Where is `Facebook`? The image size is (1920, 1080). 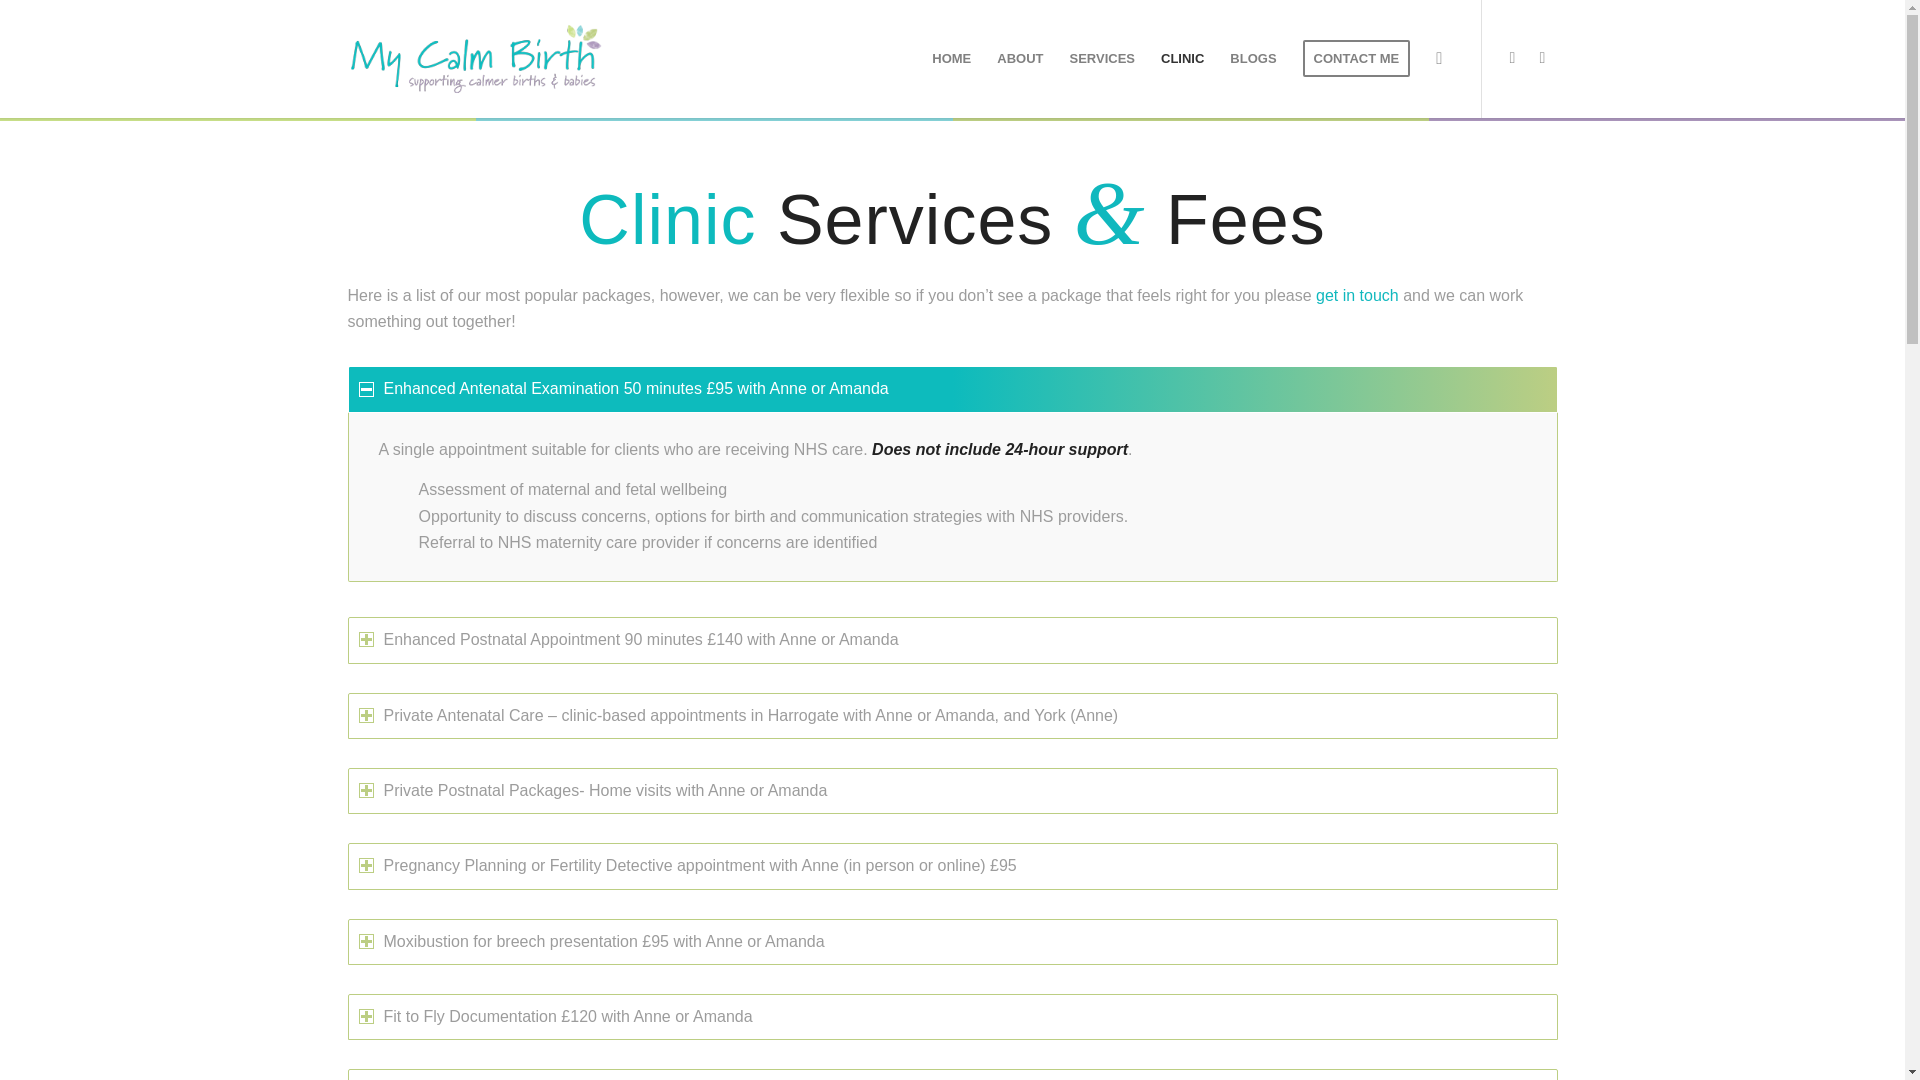
Facebook is located at coordinates (1512, 58).